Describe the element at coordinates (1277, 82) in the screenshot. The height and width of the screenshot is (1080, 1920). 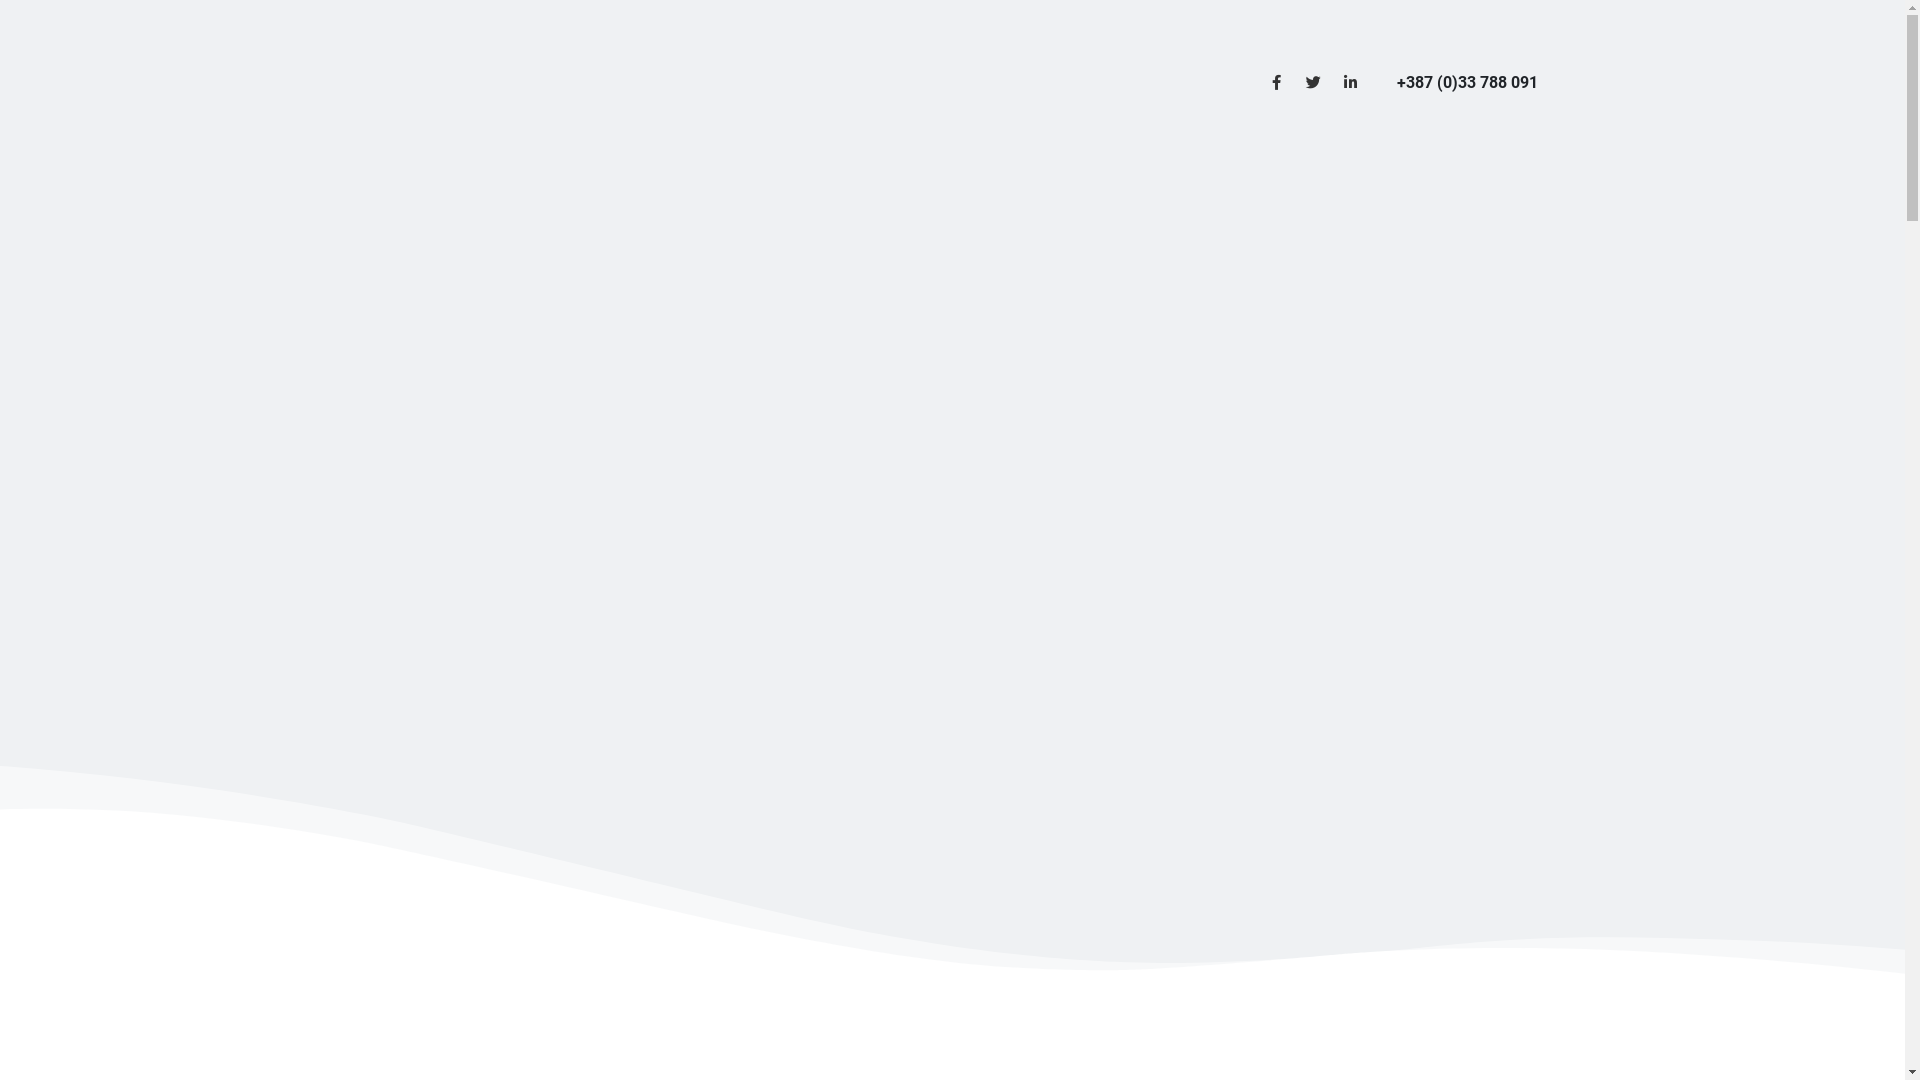
I see `Facebook` at that location.